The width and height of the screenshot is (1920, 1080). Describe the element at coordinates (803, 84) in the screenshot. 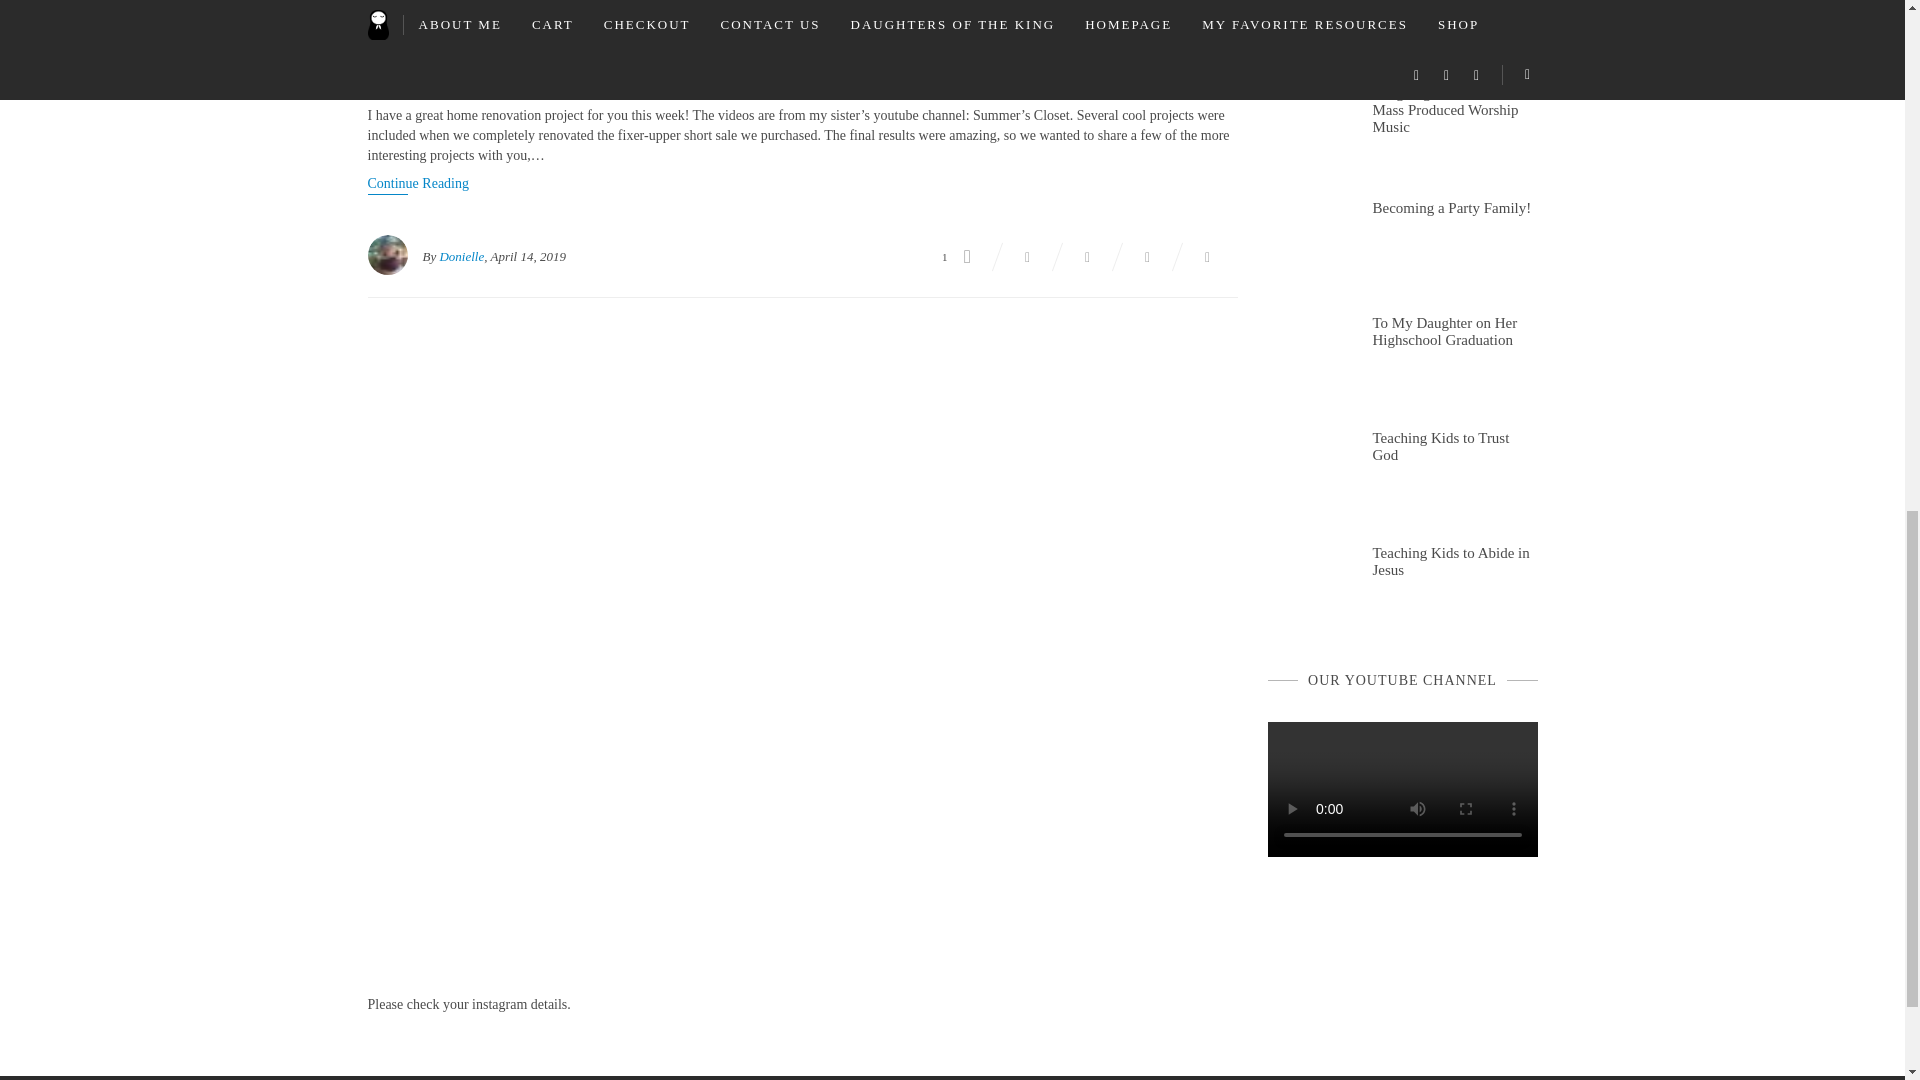

I see `DIY Recycled Glass Mosaic` at that location.